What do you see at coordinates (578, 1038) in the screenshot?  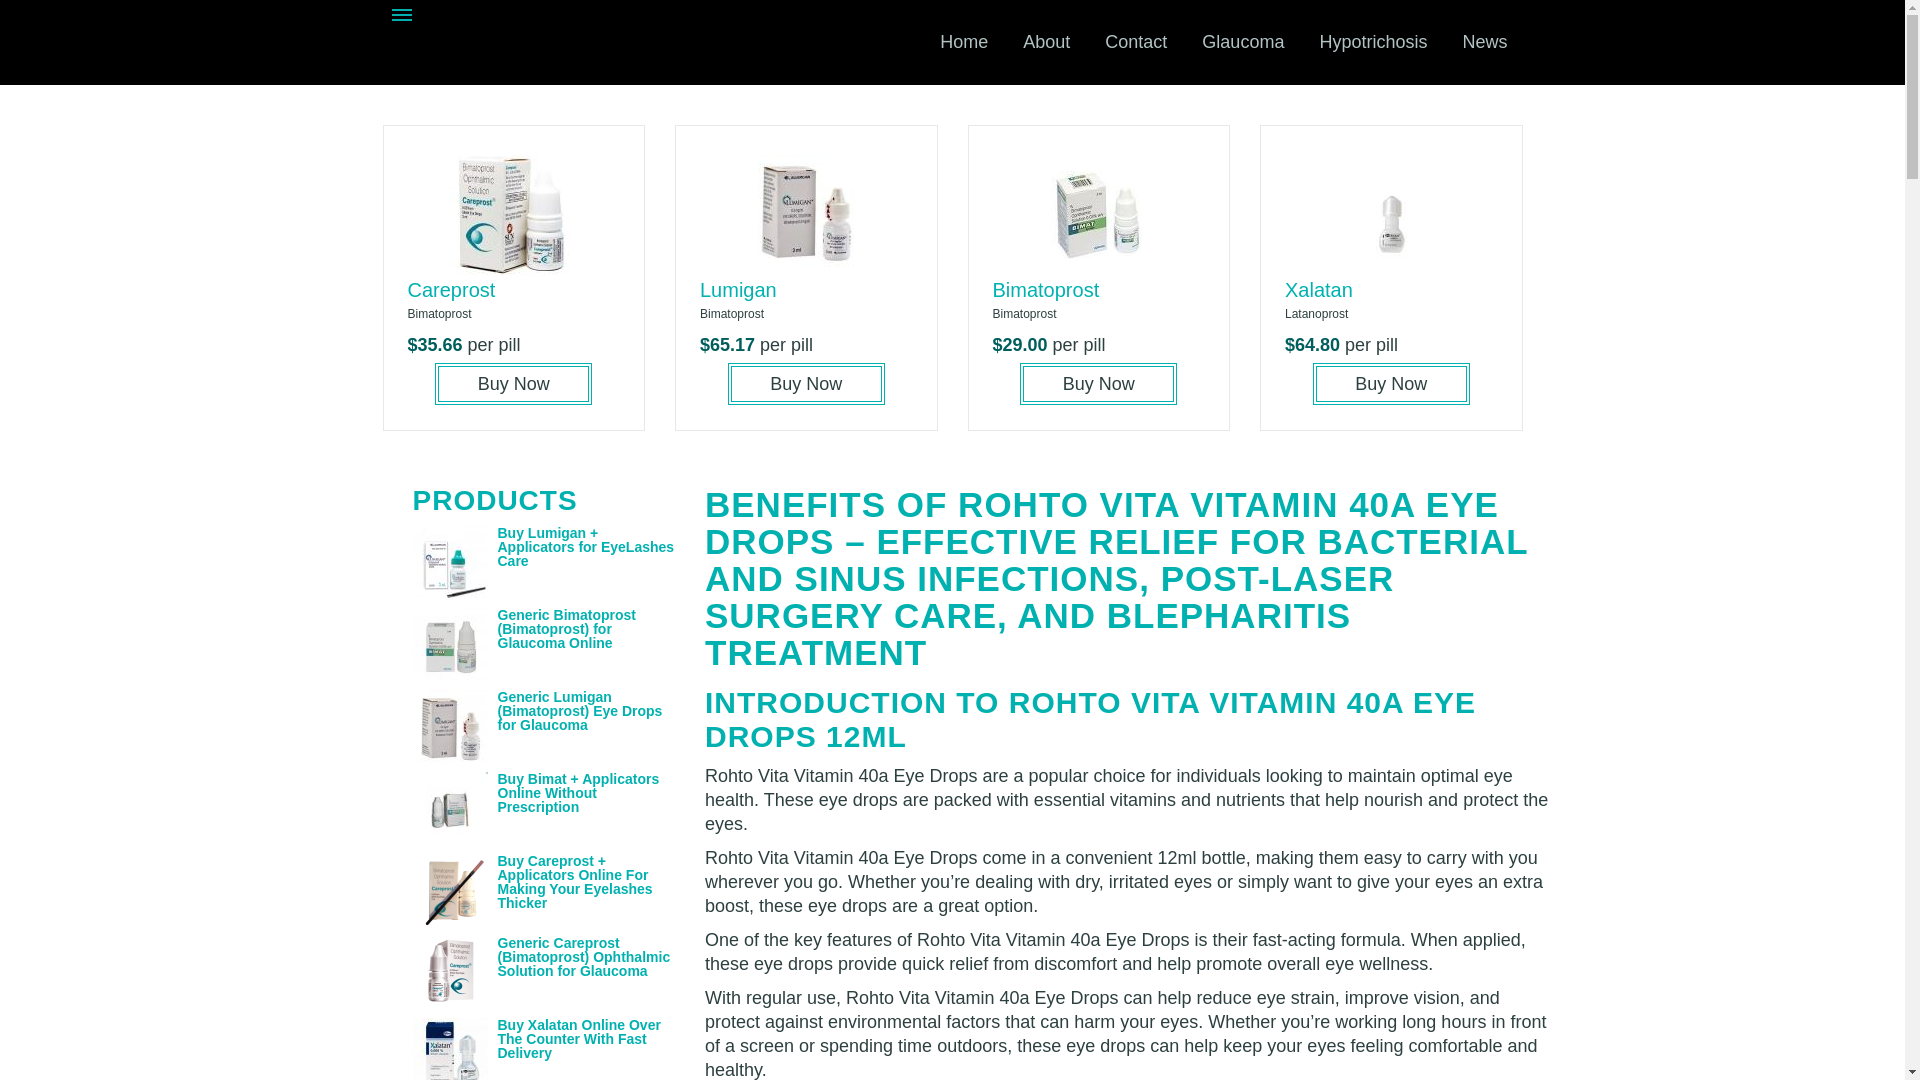 I see `Buy Xalatan Online Over The Counter With Fast Delivery` at bounding box center [578, 1038].